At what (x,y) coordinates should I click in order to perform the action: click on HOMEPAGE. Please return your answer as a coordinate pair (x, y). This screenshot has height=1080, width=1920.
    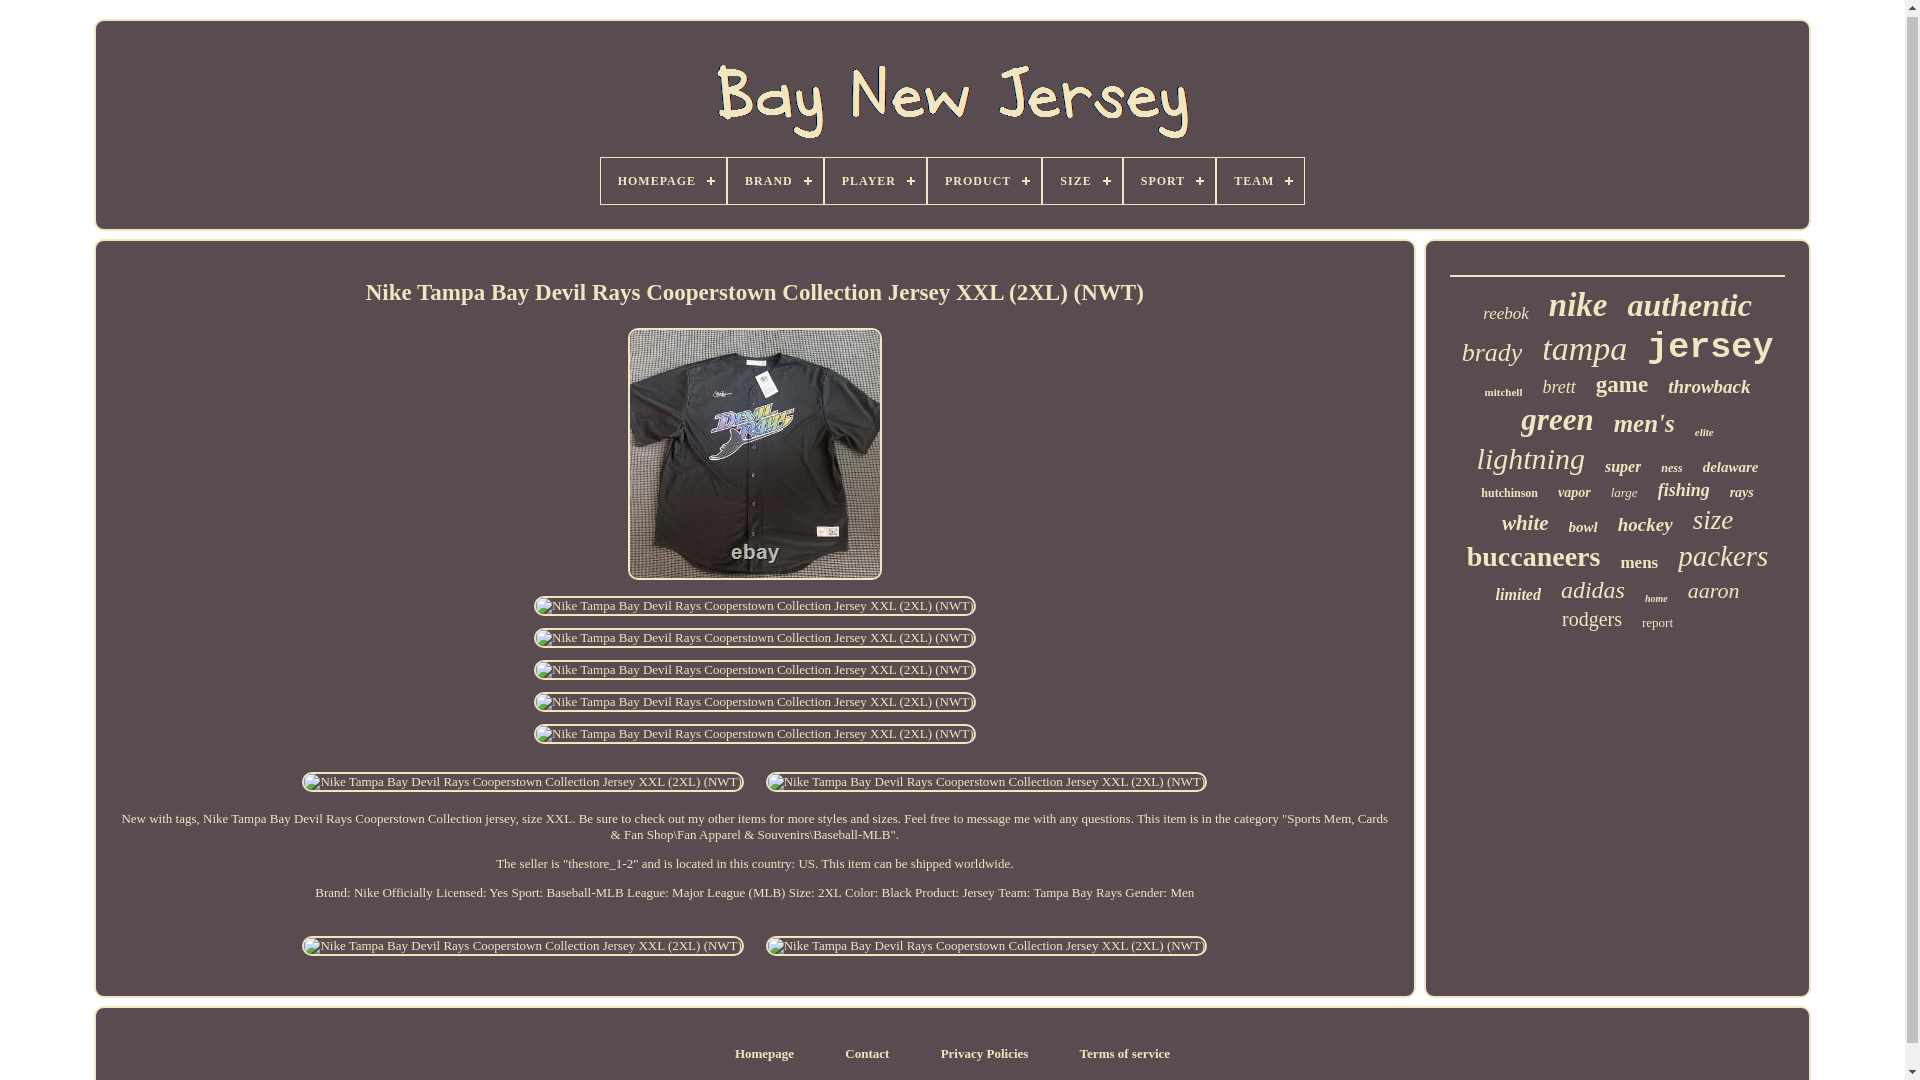
    Looking at the image, I should click on (662, 180).